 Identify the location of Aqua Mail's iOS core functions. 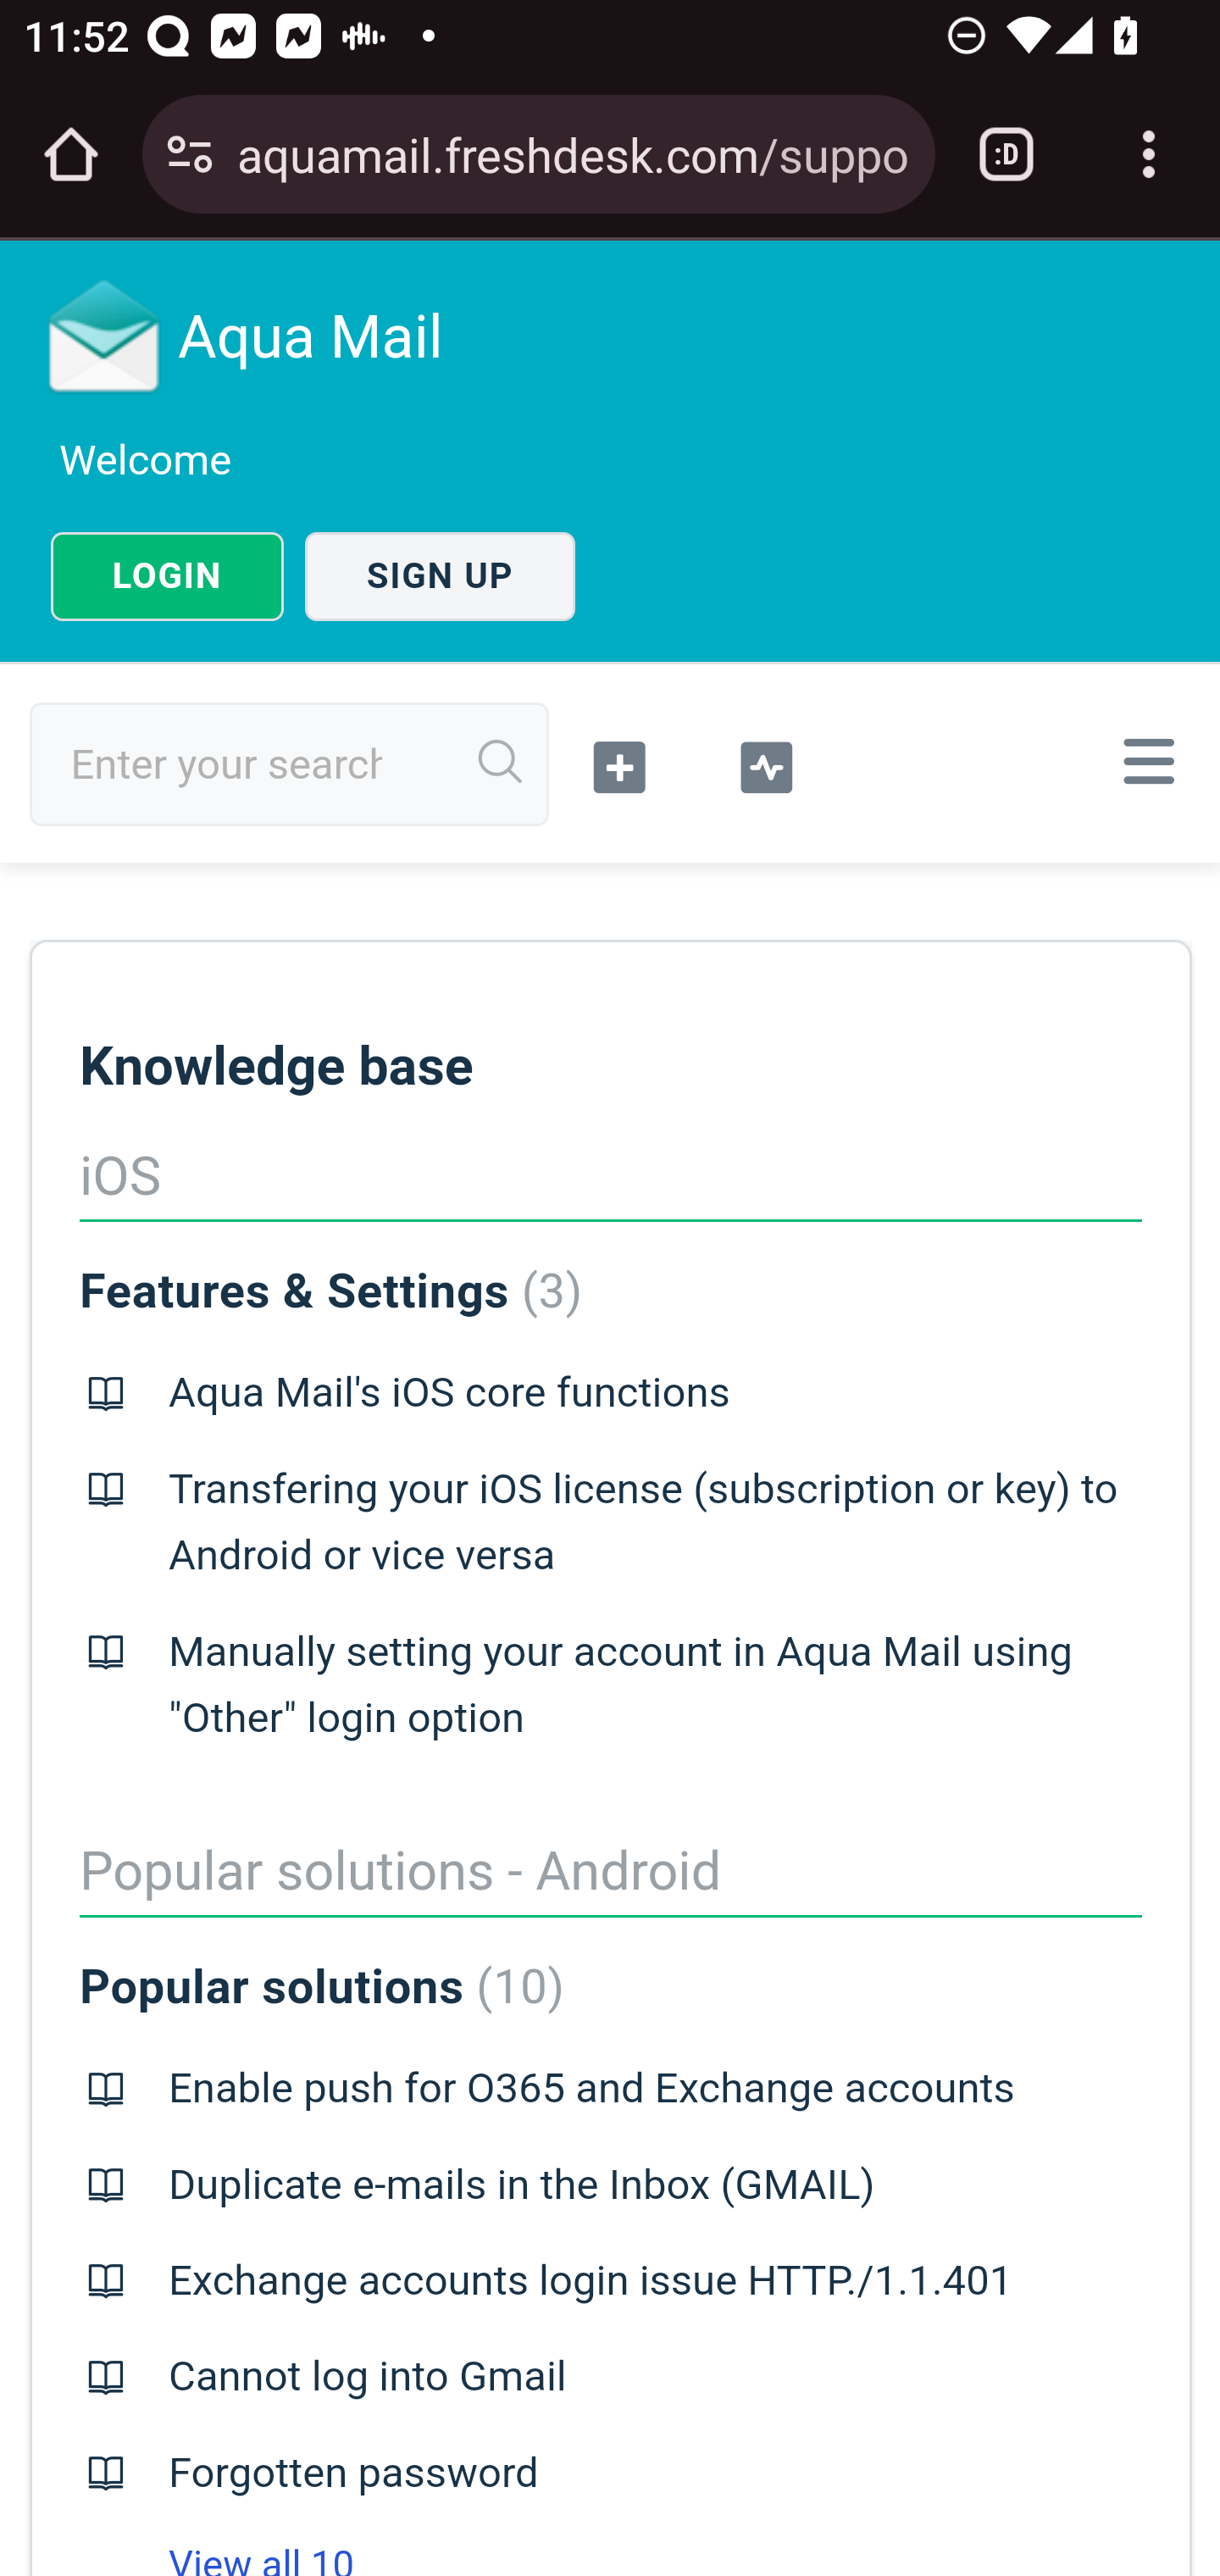
(449, 1393).